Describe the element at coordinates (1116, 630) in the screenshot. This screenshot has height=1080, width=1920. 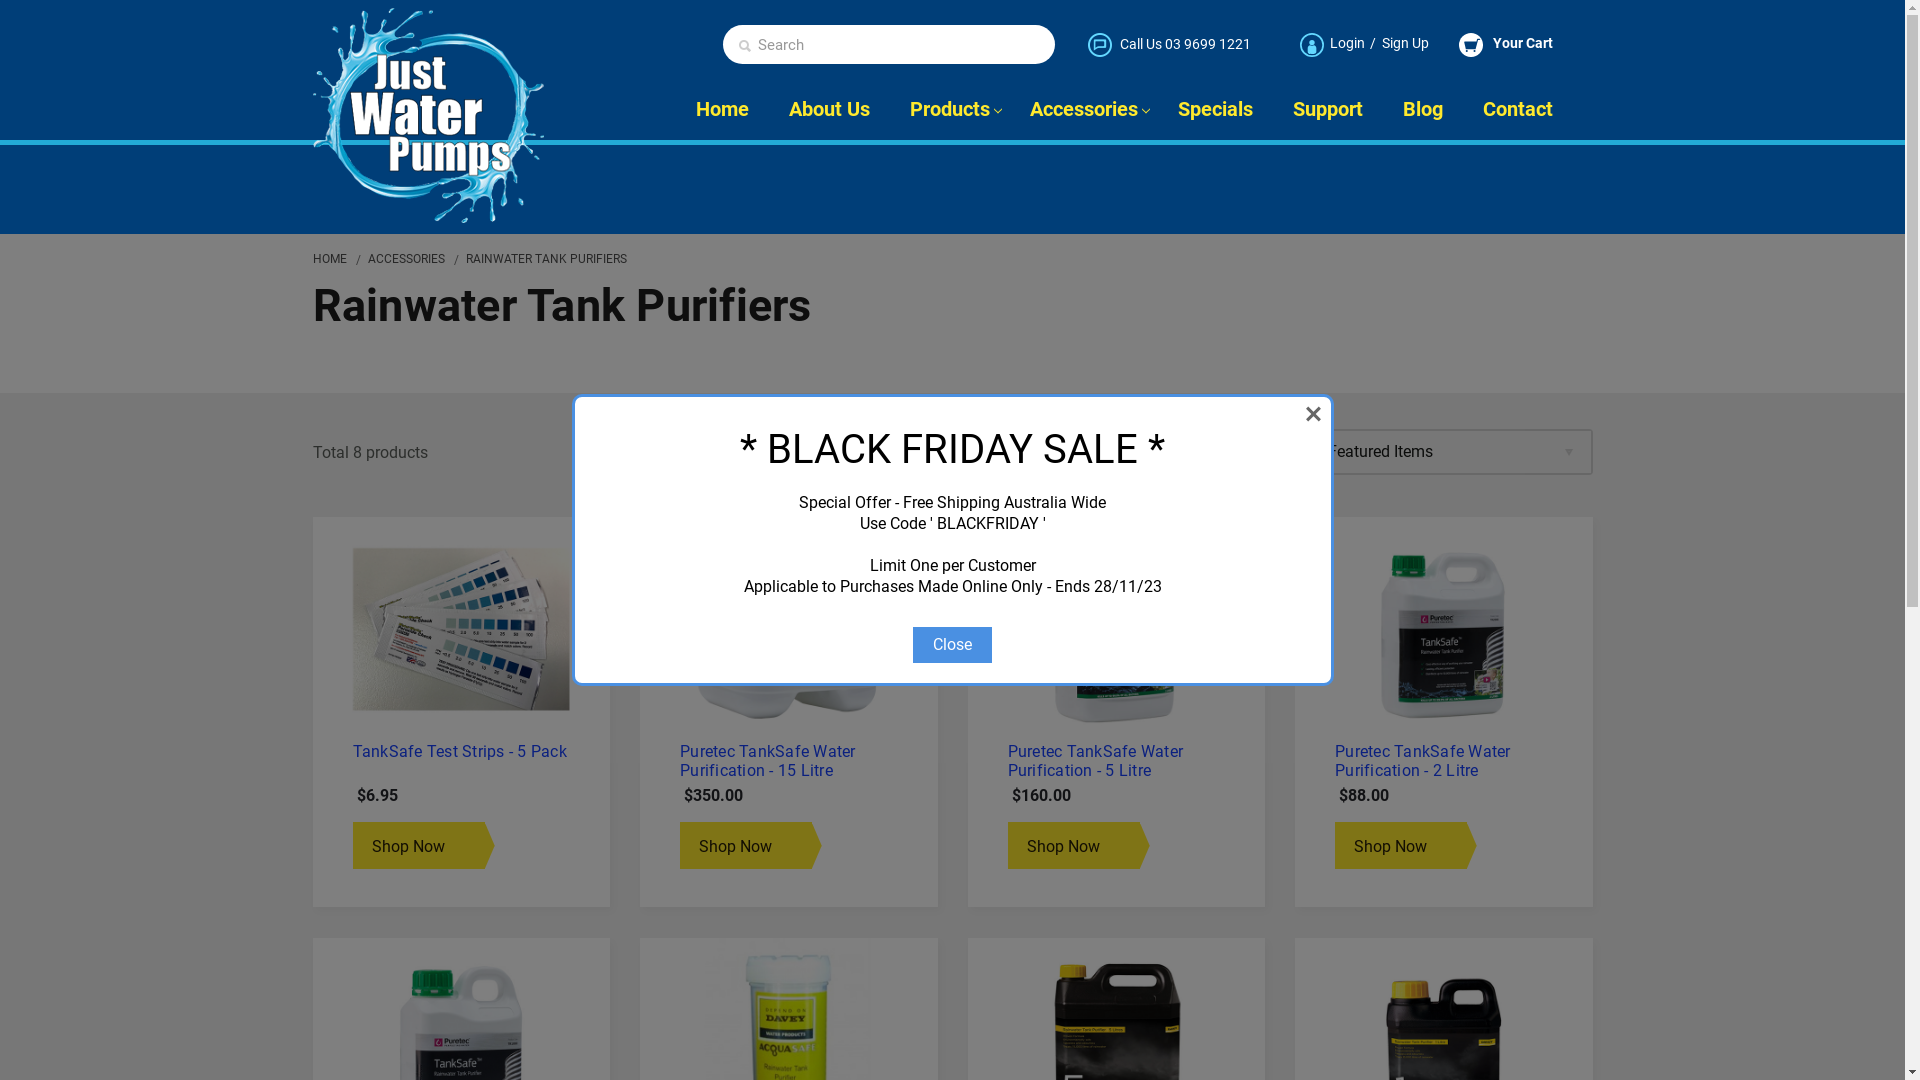
I see `Puretec TankSafe Water Purification - 5 Litre` at that location.